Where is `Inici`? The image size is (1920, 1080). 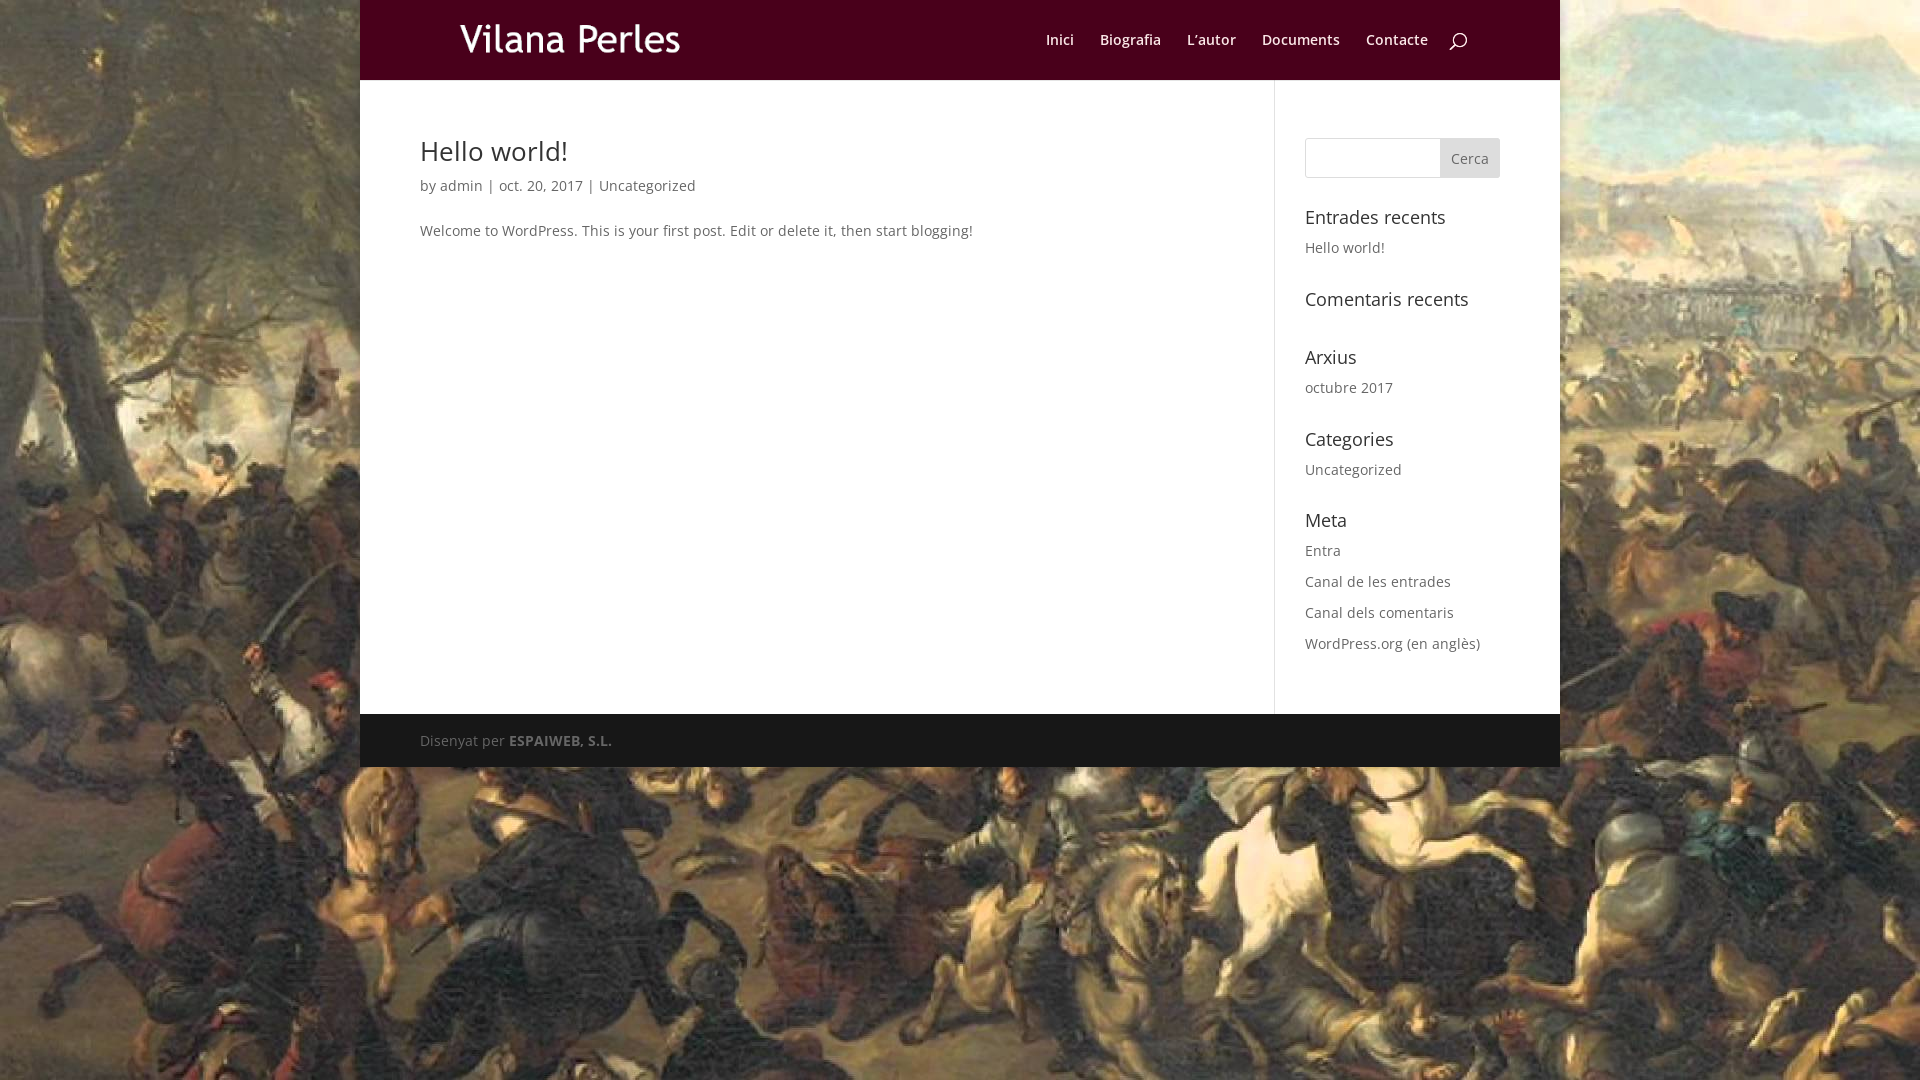
Inici is located at coordinates (1060, 56).